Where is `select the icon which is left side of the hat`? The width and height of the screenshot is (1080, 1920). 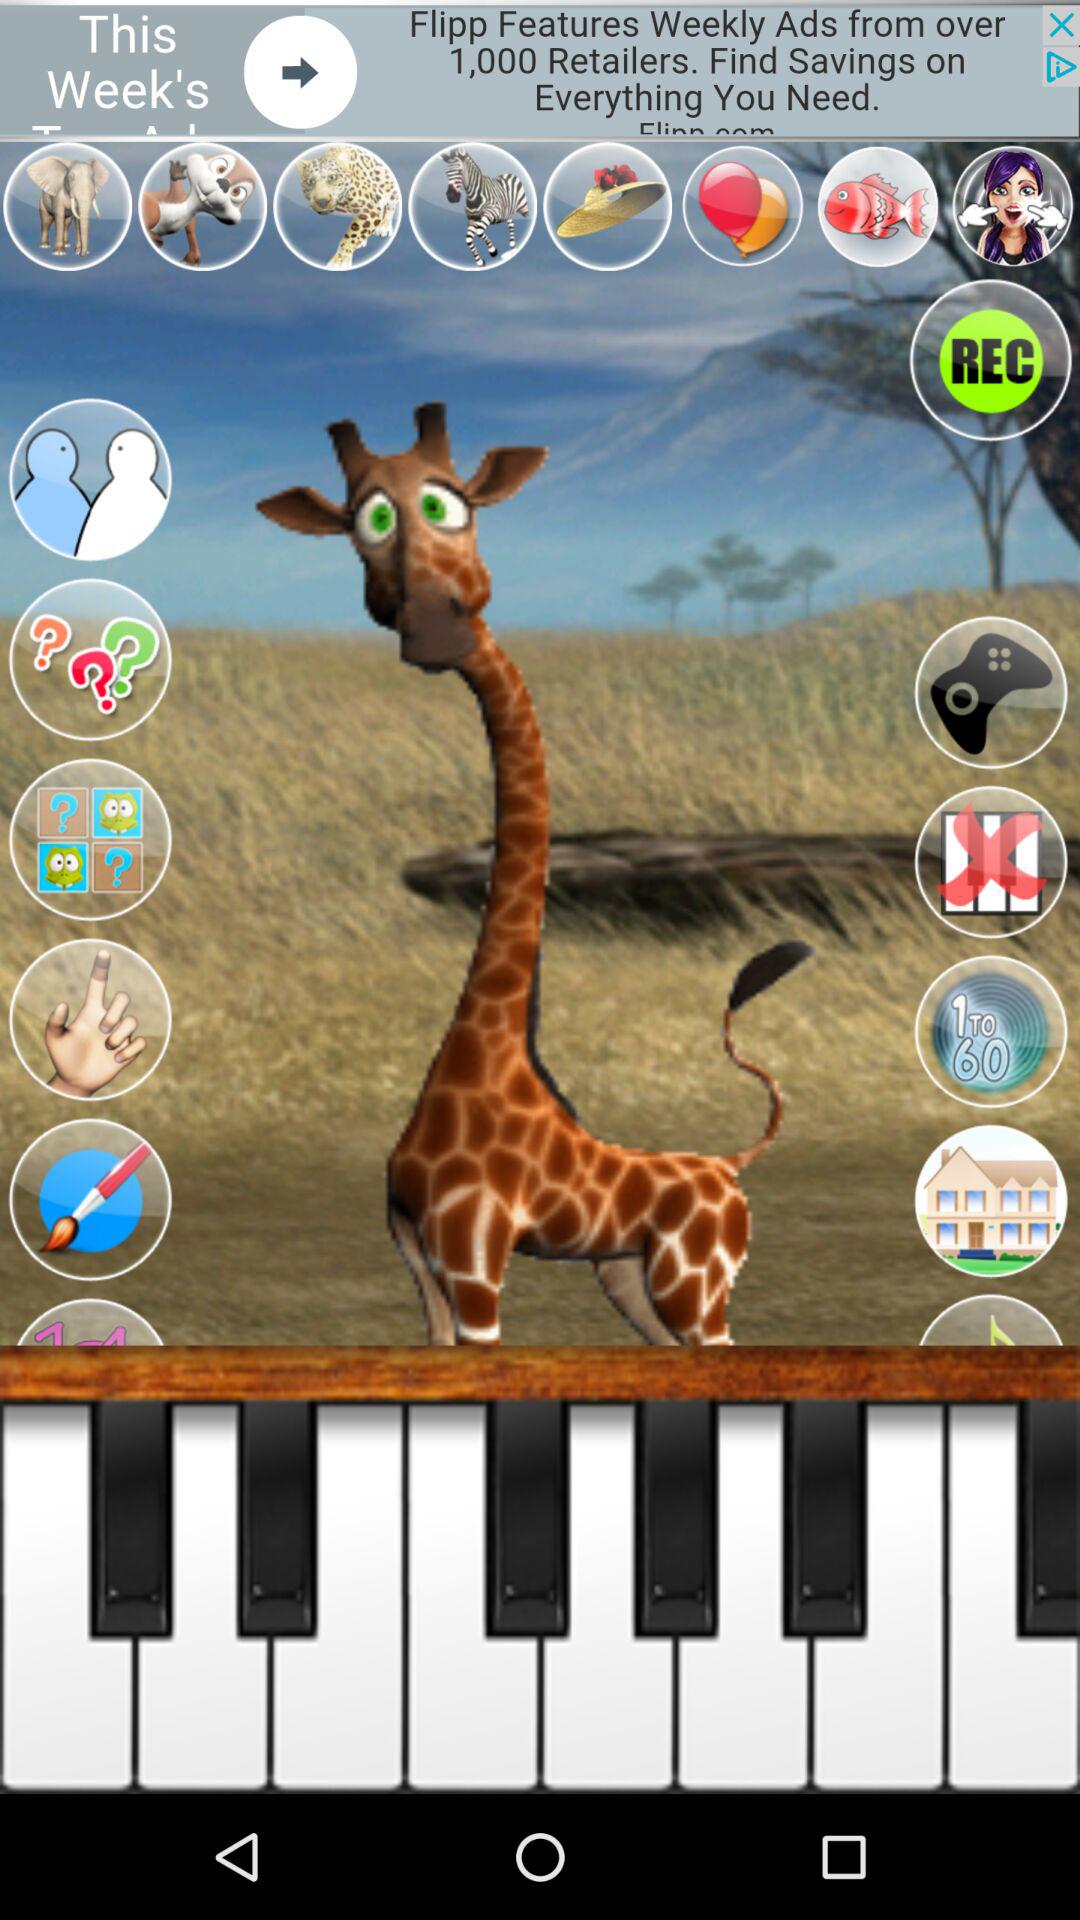
select the icon which is left side of the hat is located at coordinates (472, 206).